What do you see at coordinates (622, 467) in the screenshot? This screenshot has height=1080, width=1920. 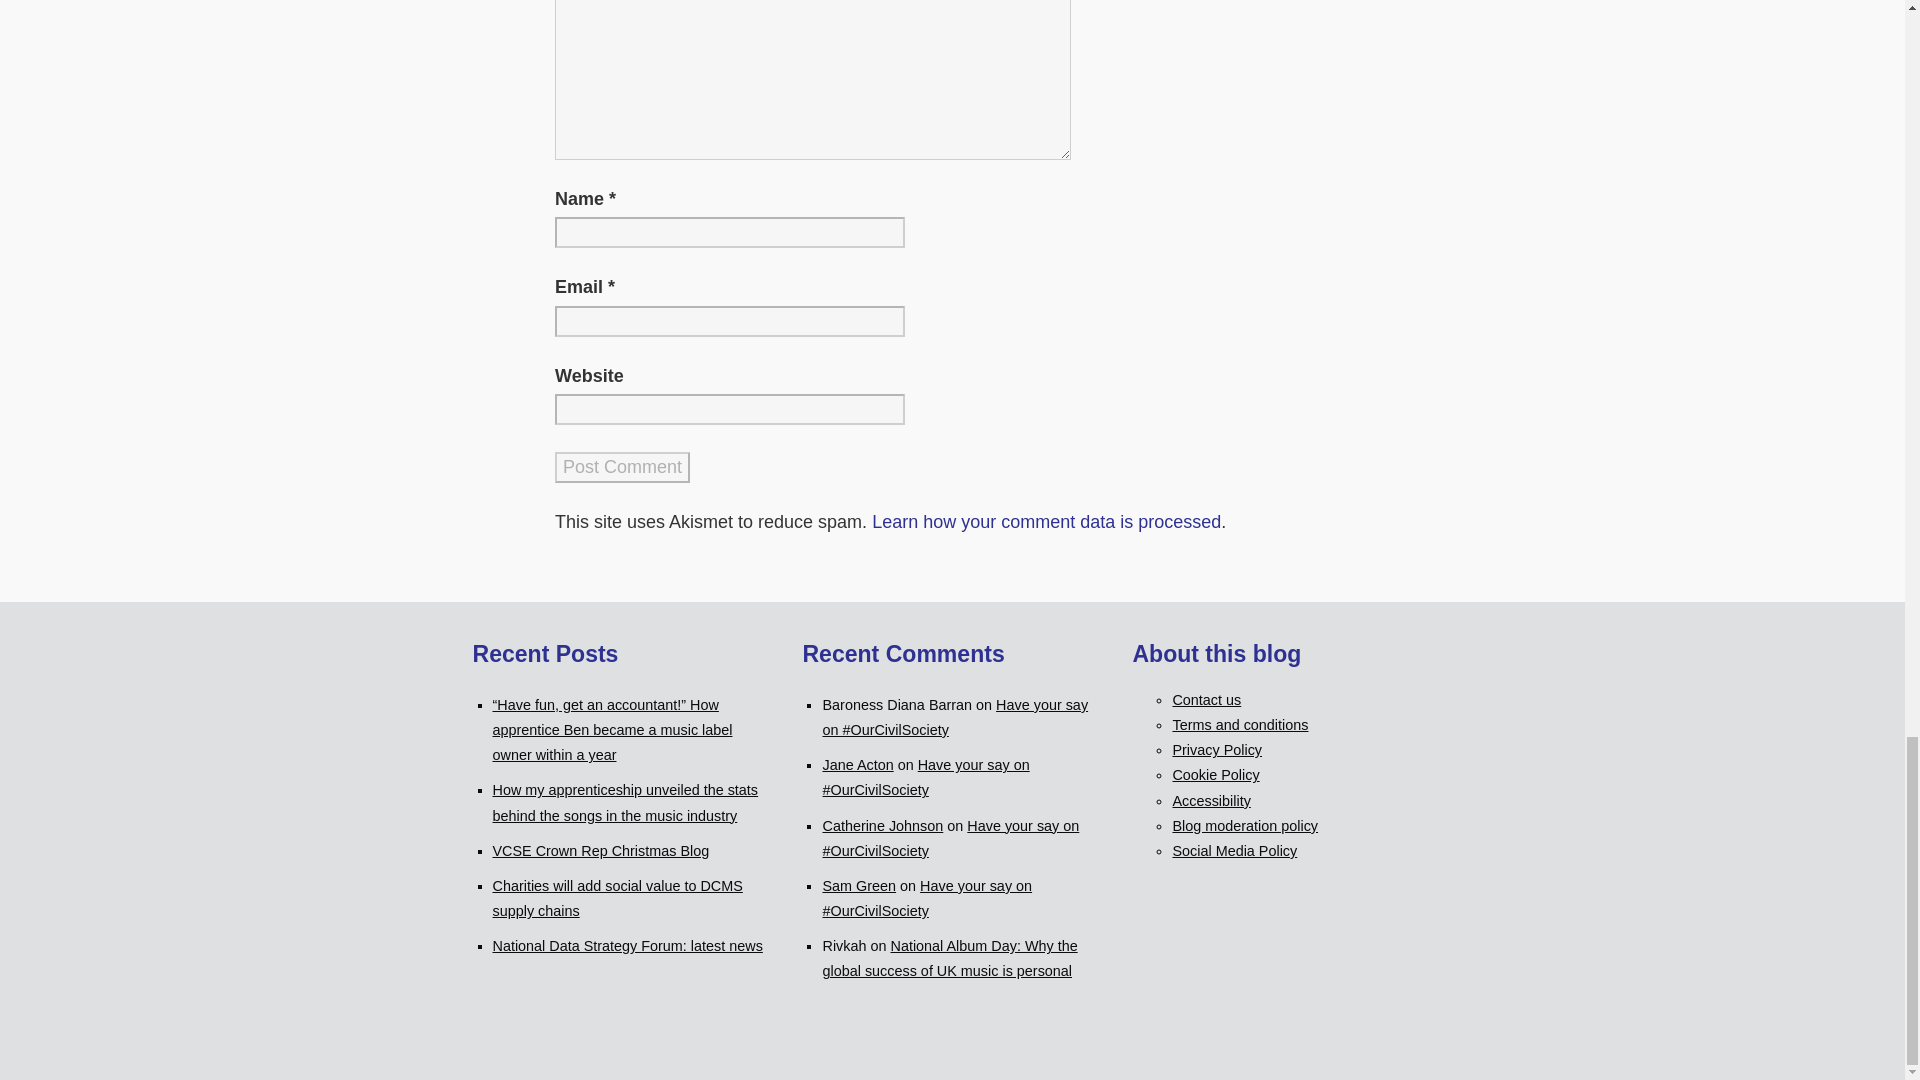 I see `Post Comment` at bounding box center [622, 467].